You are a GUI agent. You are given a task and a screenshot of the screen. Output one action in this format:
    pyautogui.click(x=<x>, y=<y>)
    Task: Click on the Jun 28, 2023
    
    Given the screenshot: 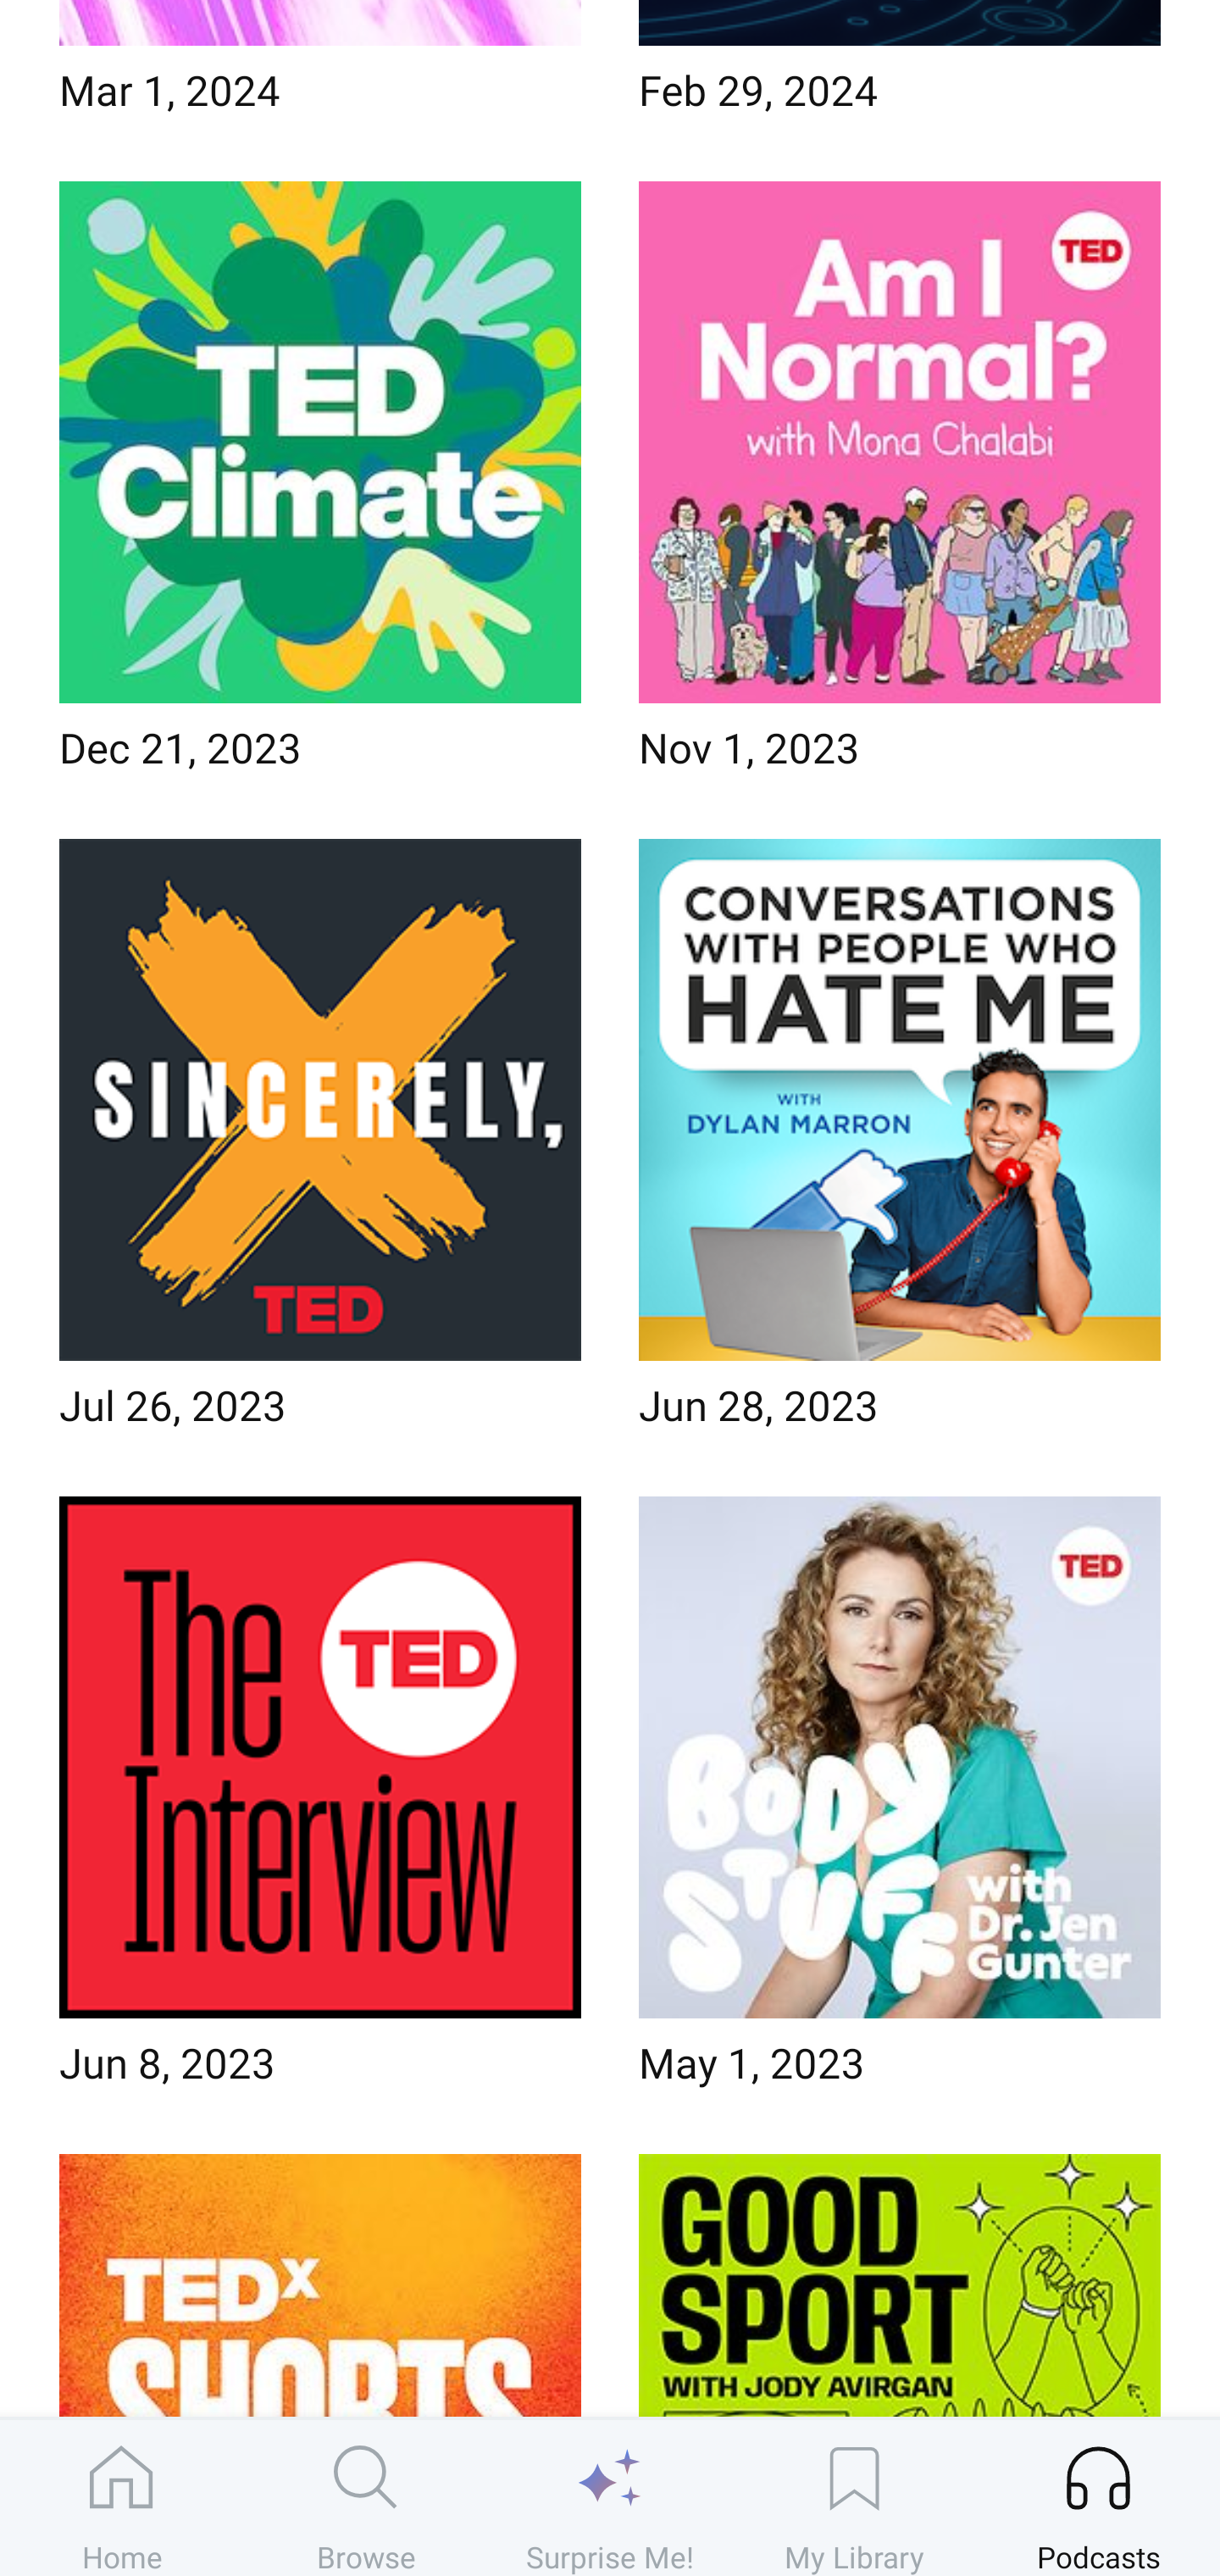 What is the action you would take?
    pyautogui.click(x=900, y=1144)
    